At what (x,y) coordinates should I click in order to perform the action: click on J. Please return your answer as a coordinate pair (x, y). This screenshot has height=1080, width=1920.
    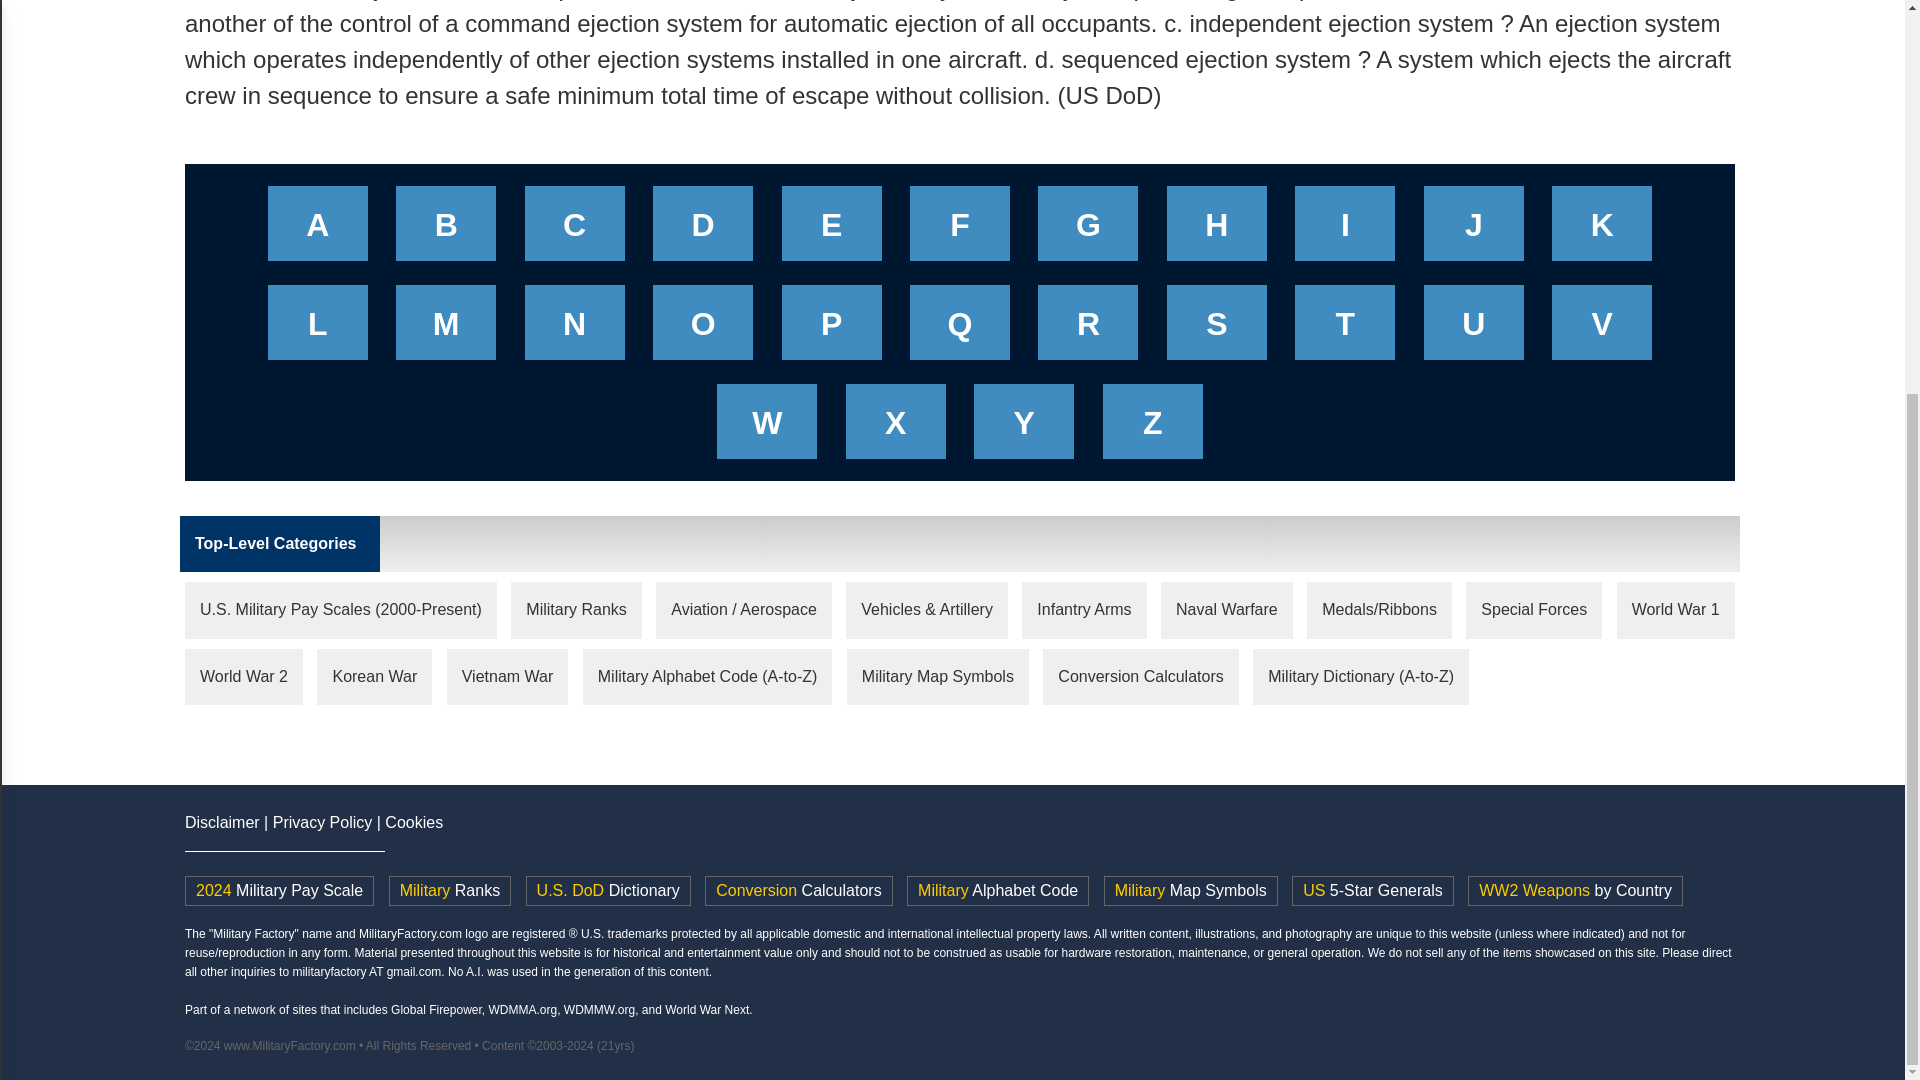
    Looking at the image, I should click on (1474, 230).